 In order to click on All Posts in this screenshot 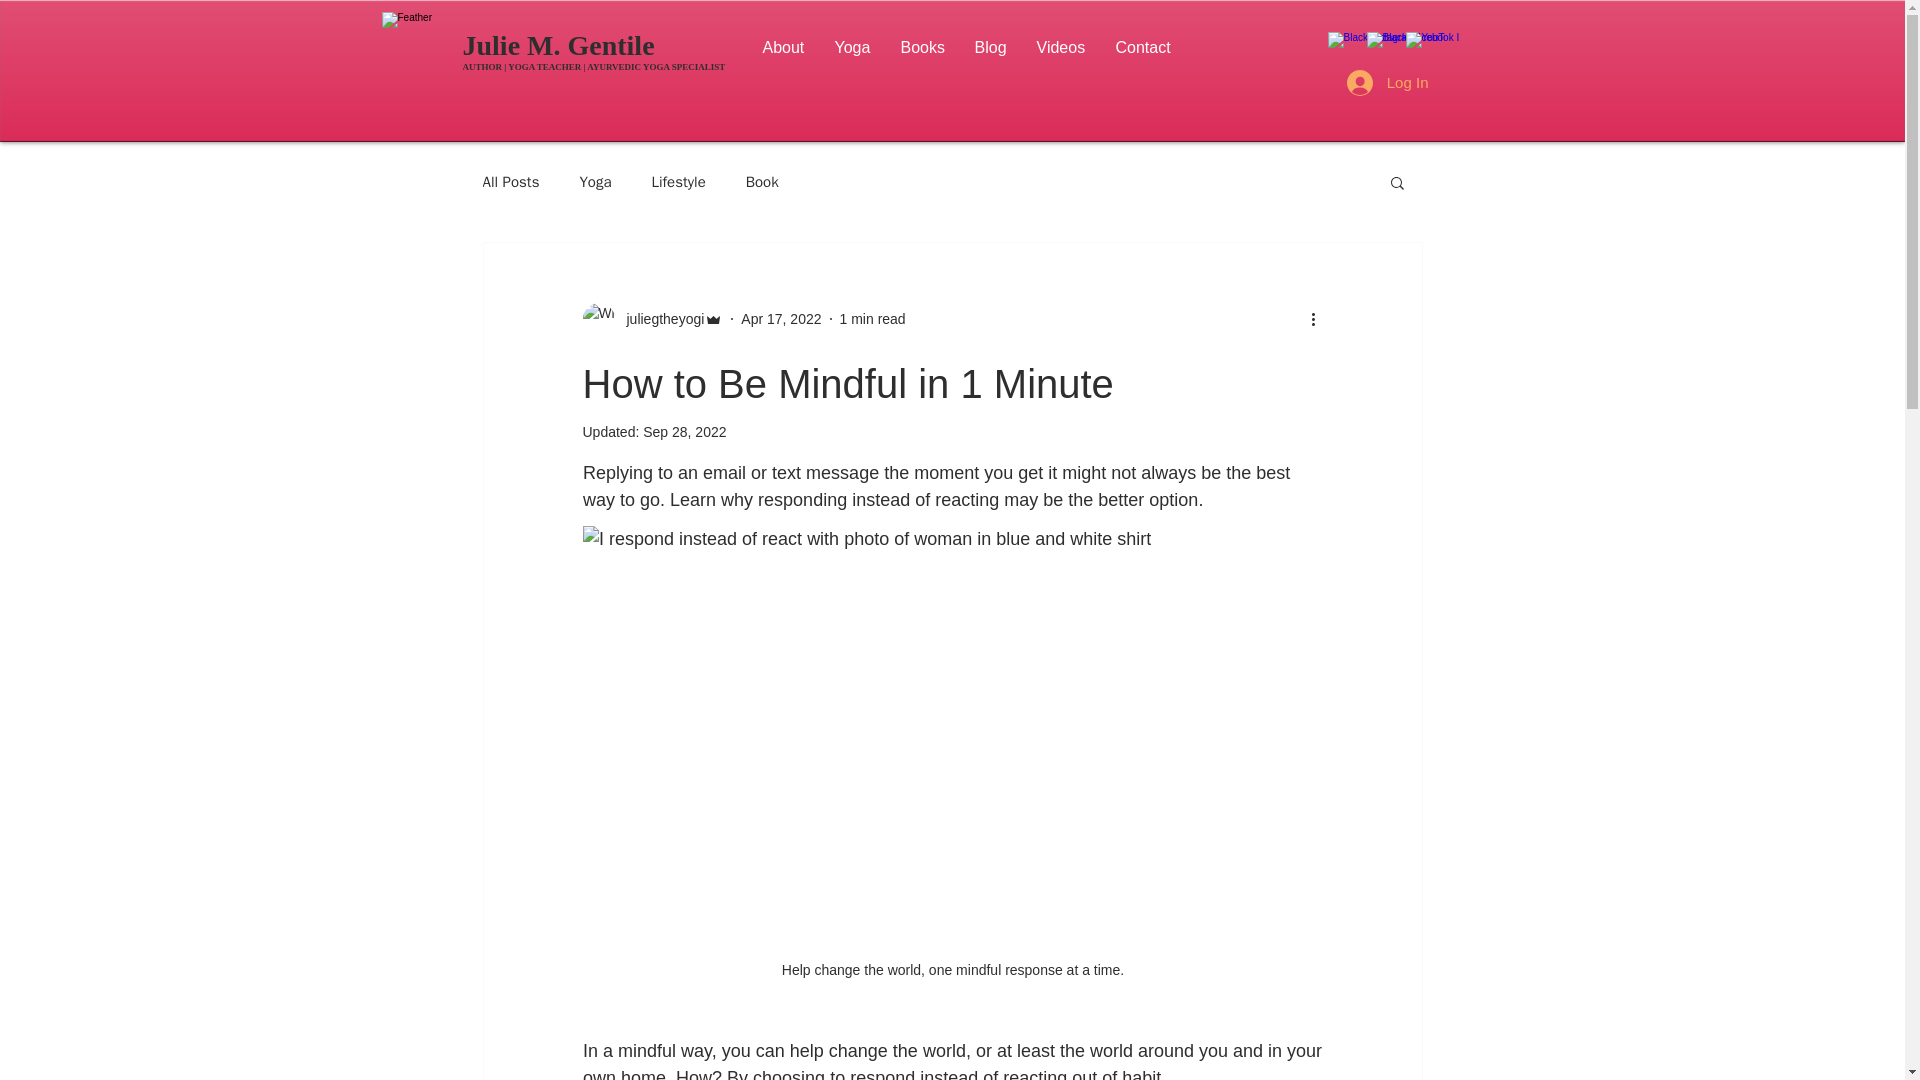, I will do `click(510, 181)`.